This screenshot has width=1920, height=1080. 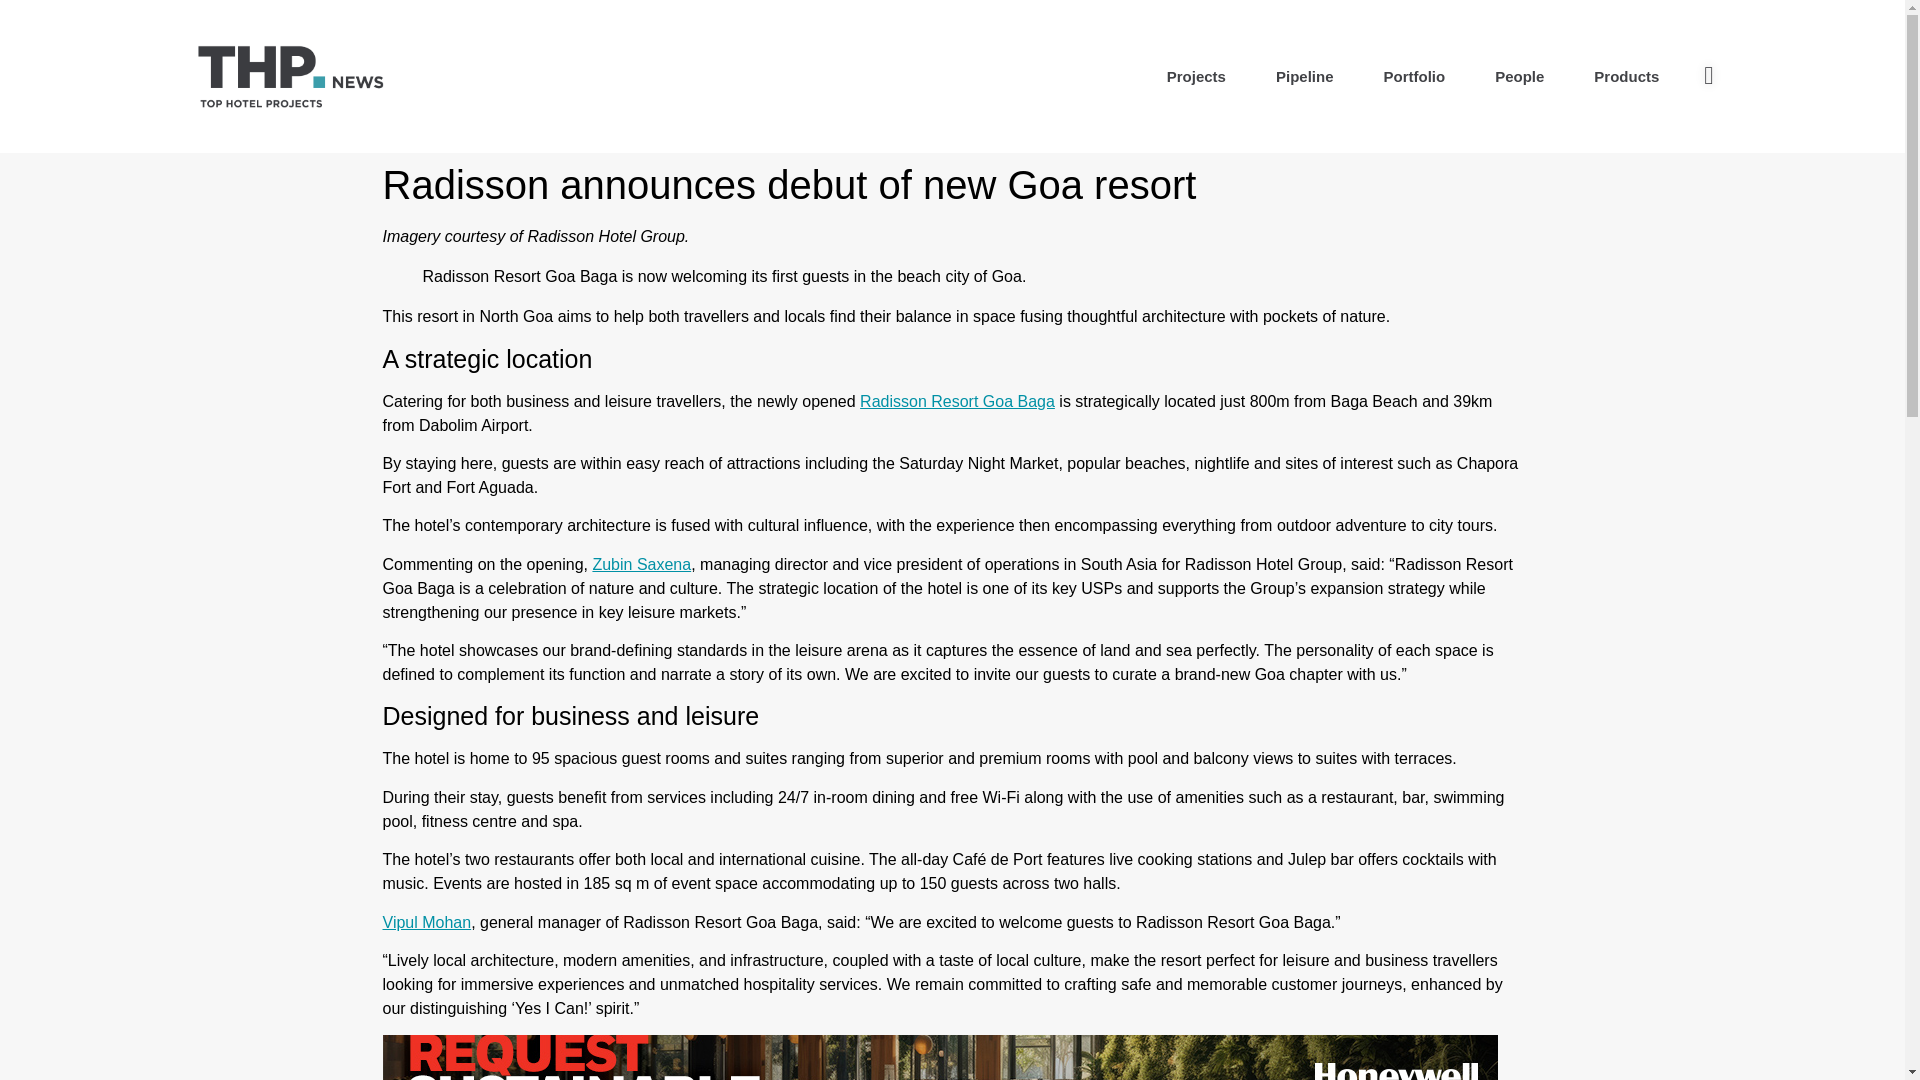 I want to click on Pipeline, so click(x=1305, y=77).